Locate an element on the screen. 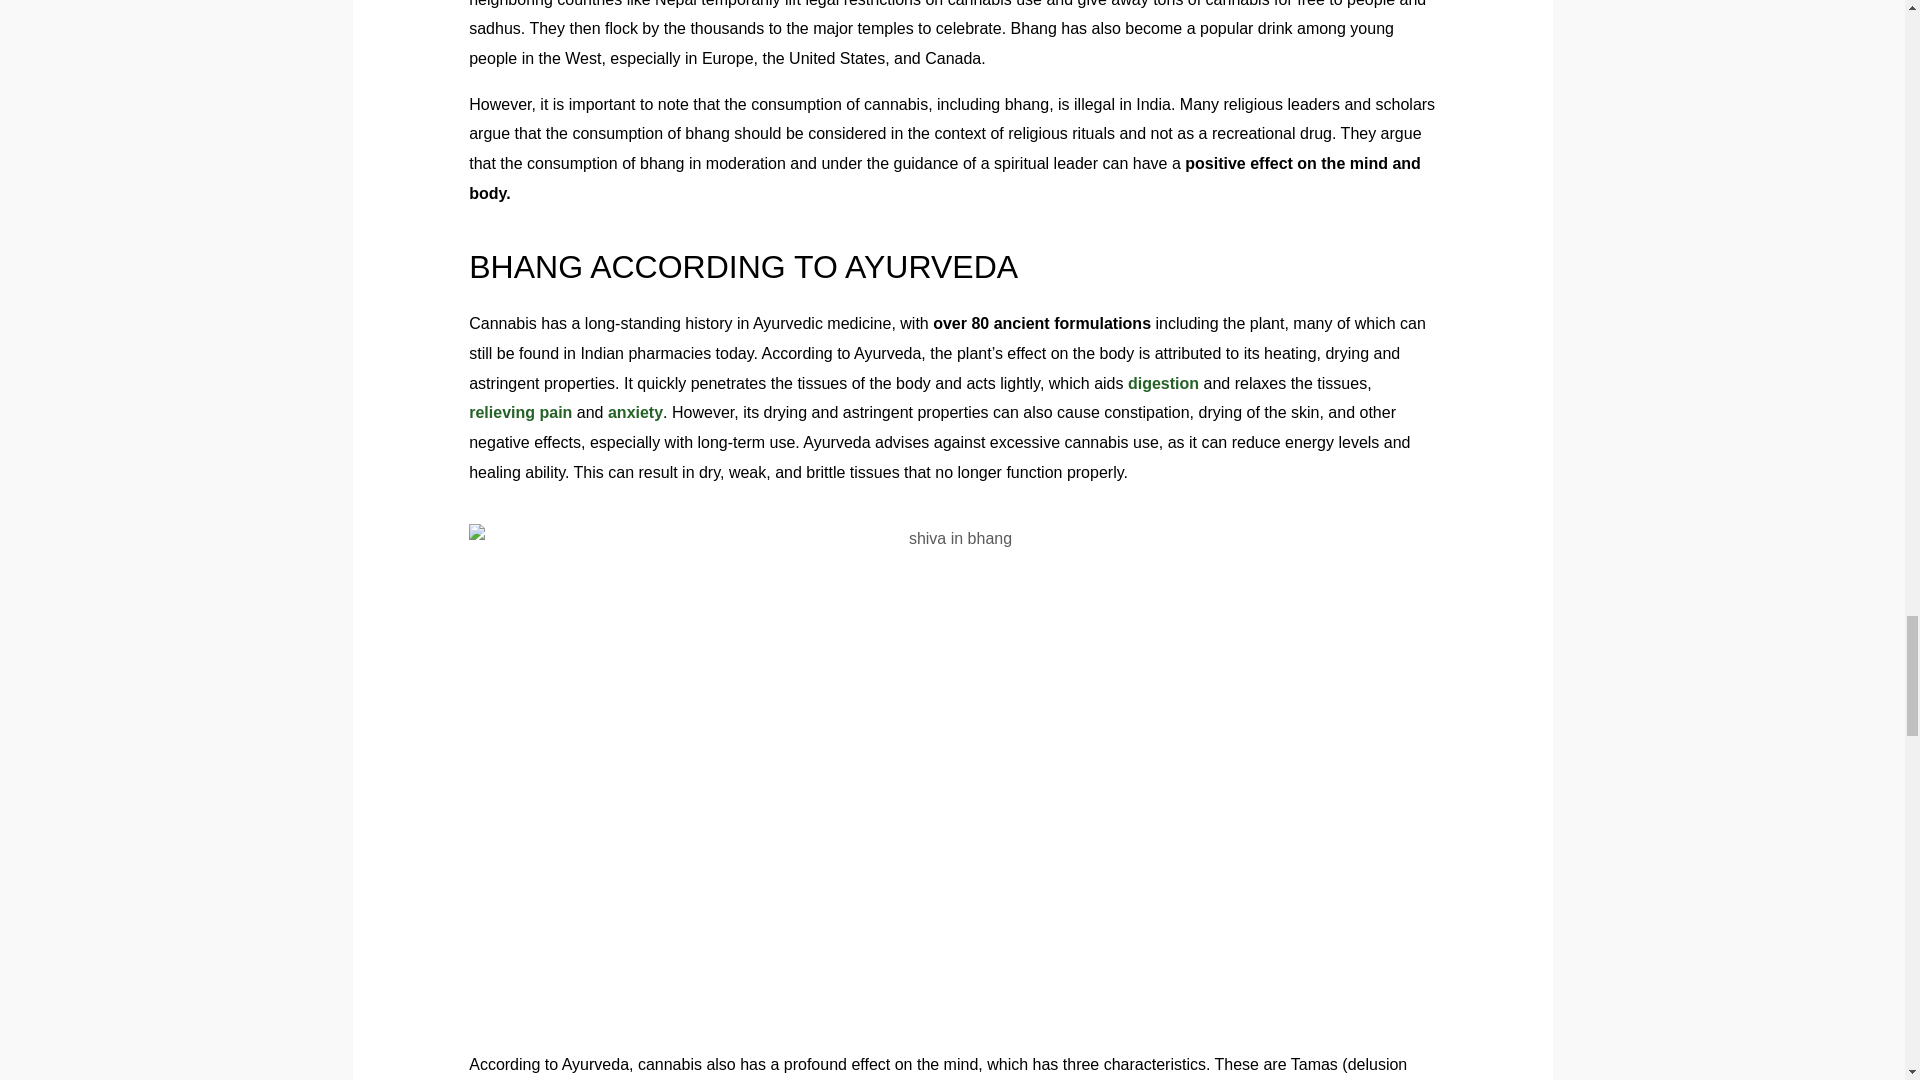 The width and height of the screenshot is (1920, 1080). relieving pain is located at coordinates (520, 412).